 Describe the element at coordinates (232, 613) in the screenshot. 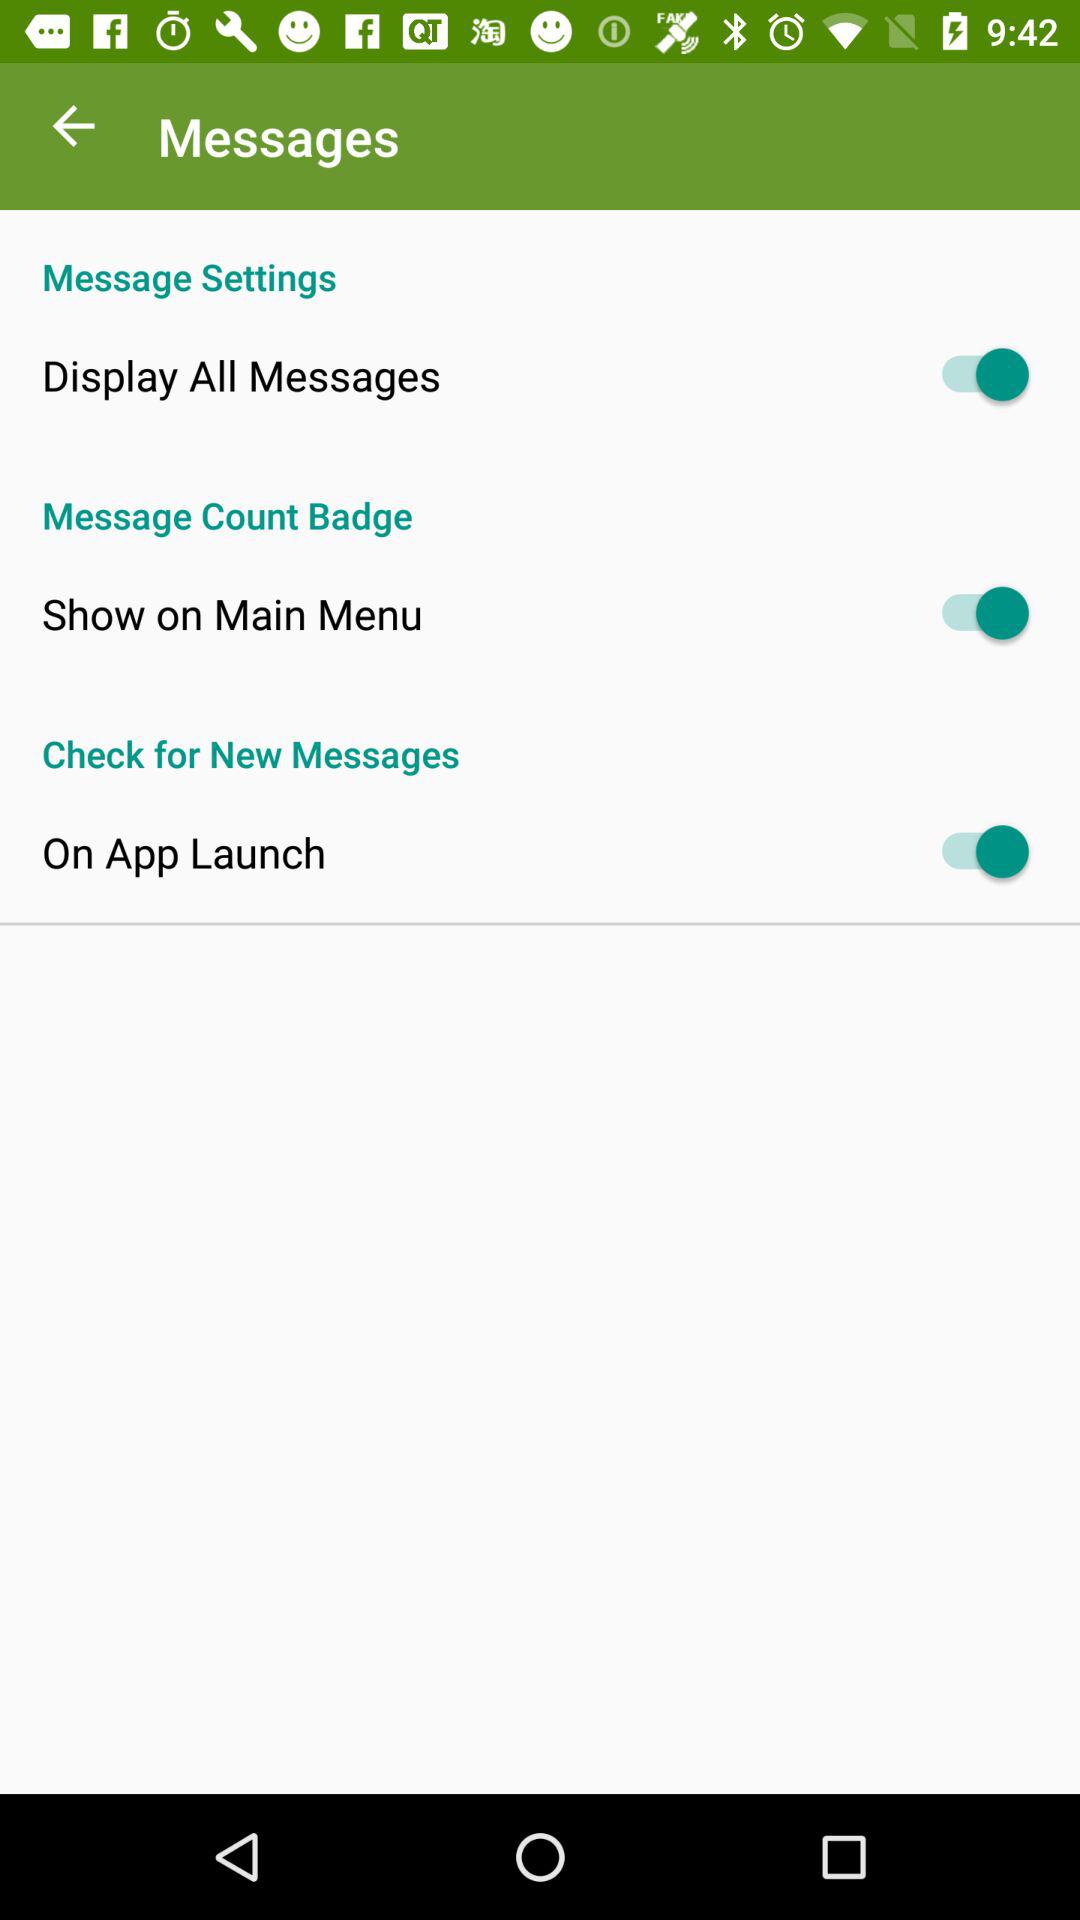

I see `tap the app below message count badge icon` at that location.